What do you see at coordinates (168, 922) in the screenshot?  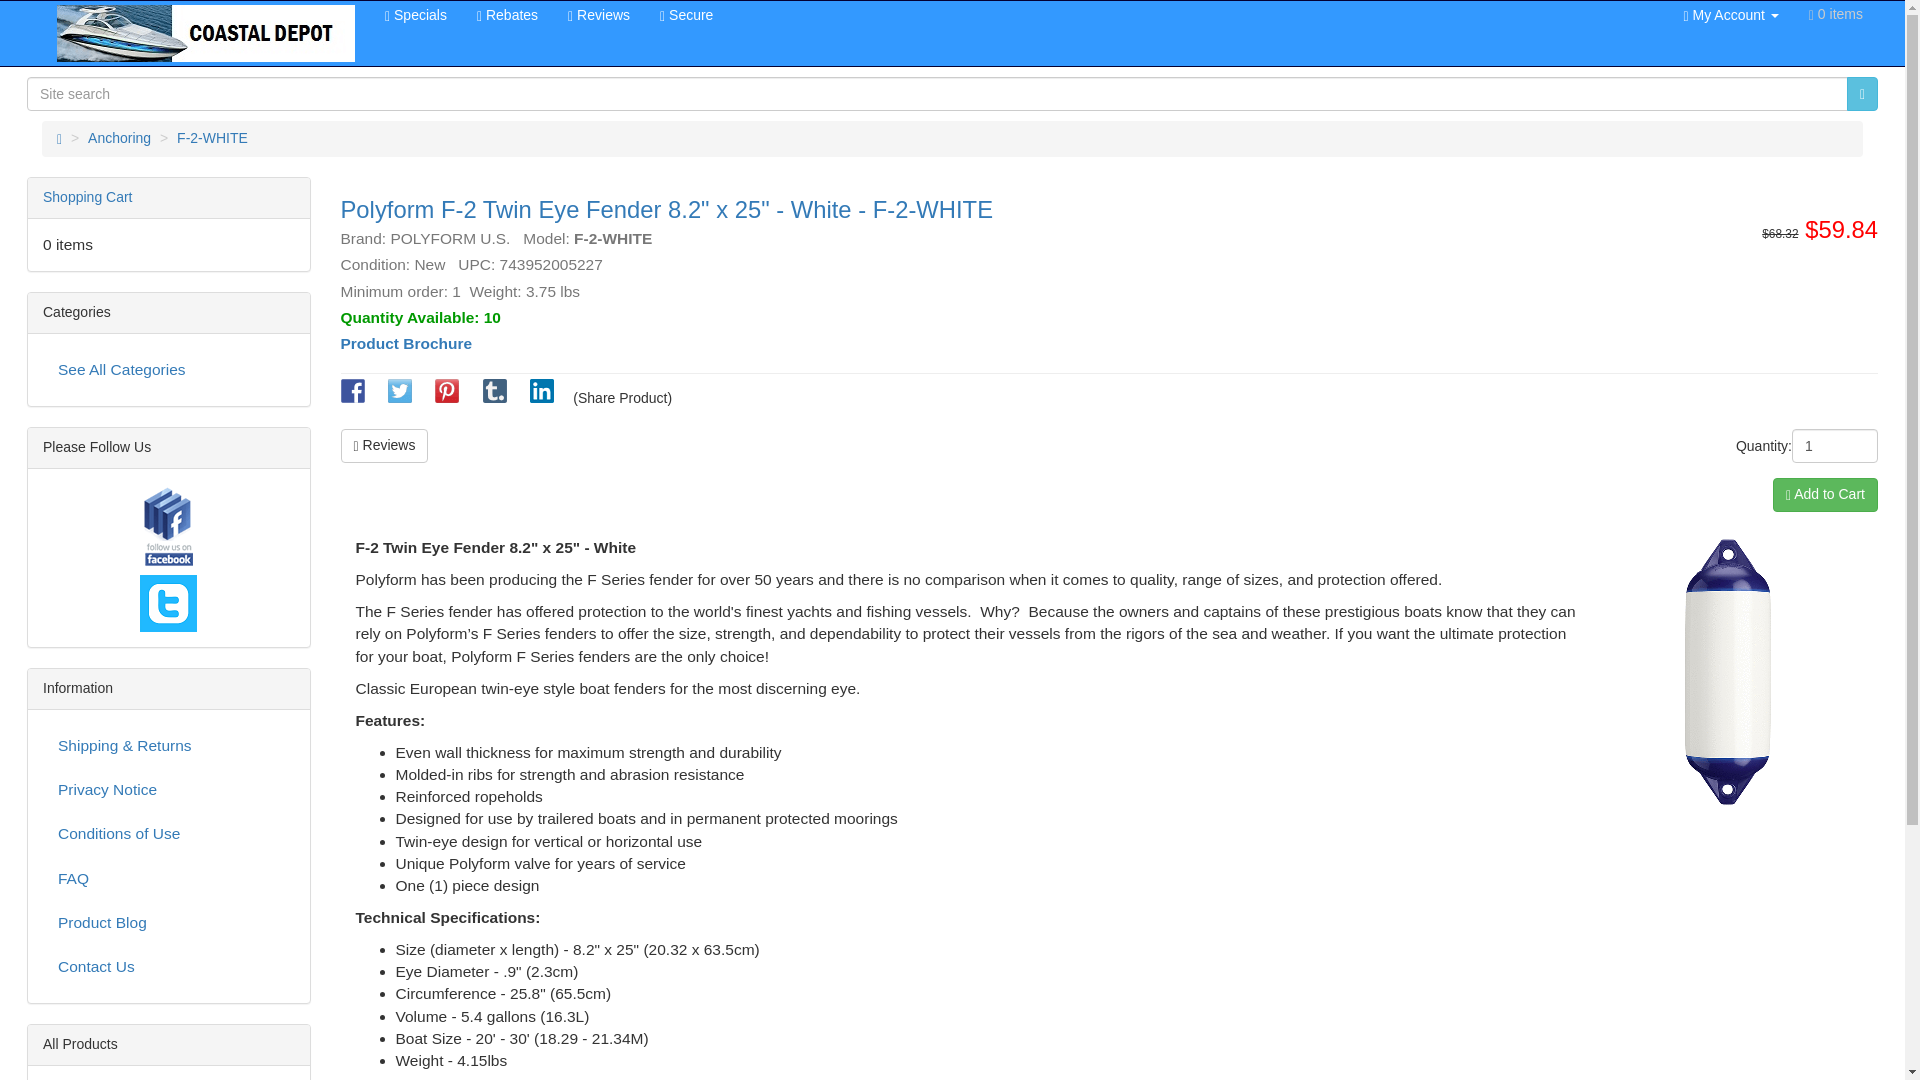 I see `Product Blog` at bounding box center [168, 922].